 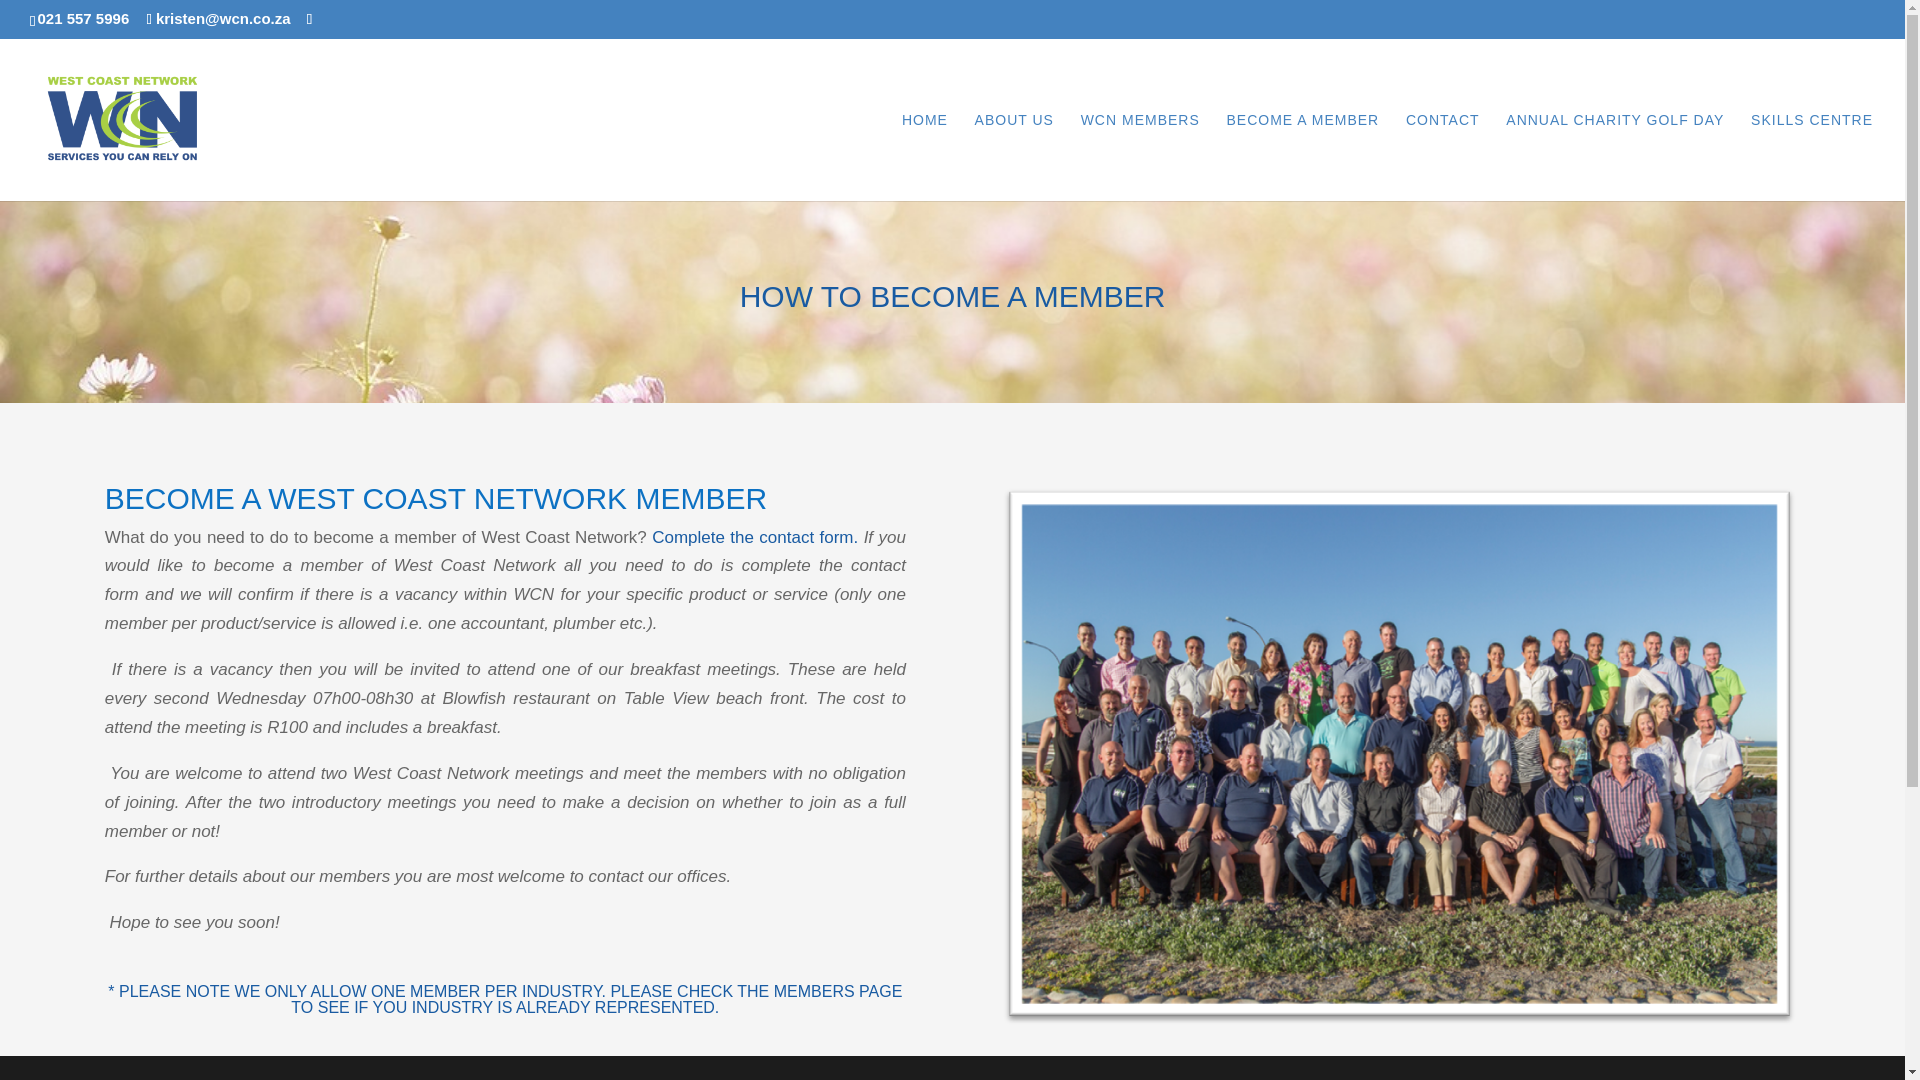 I want to click on BECOME A MEMBER, so click(x=1303, y=156).